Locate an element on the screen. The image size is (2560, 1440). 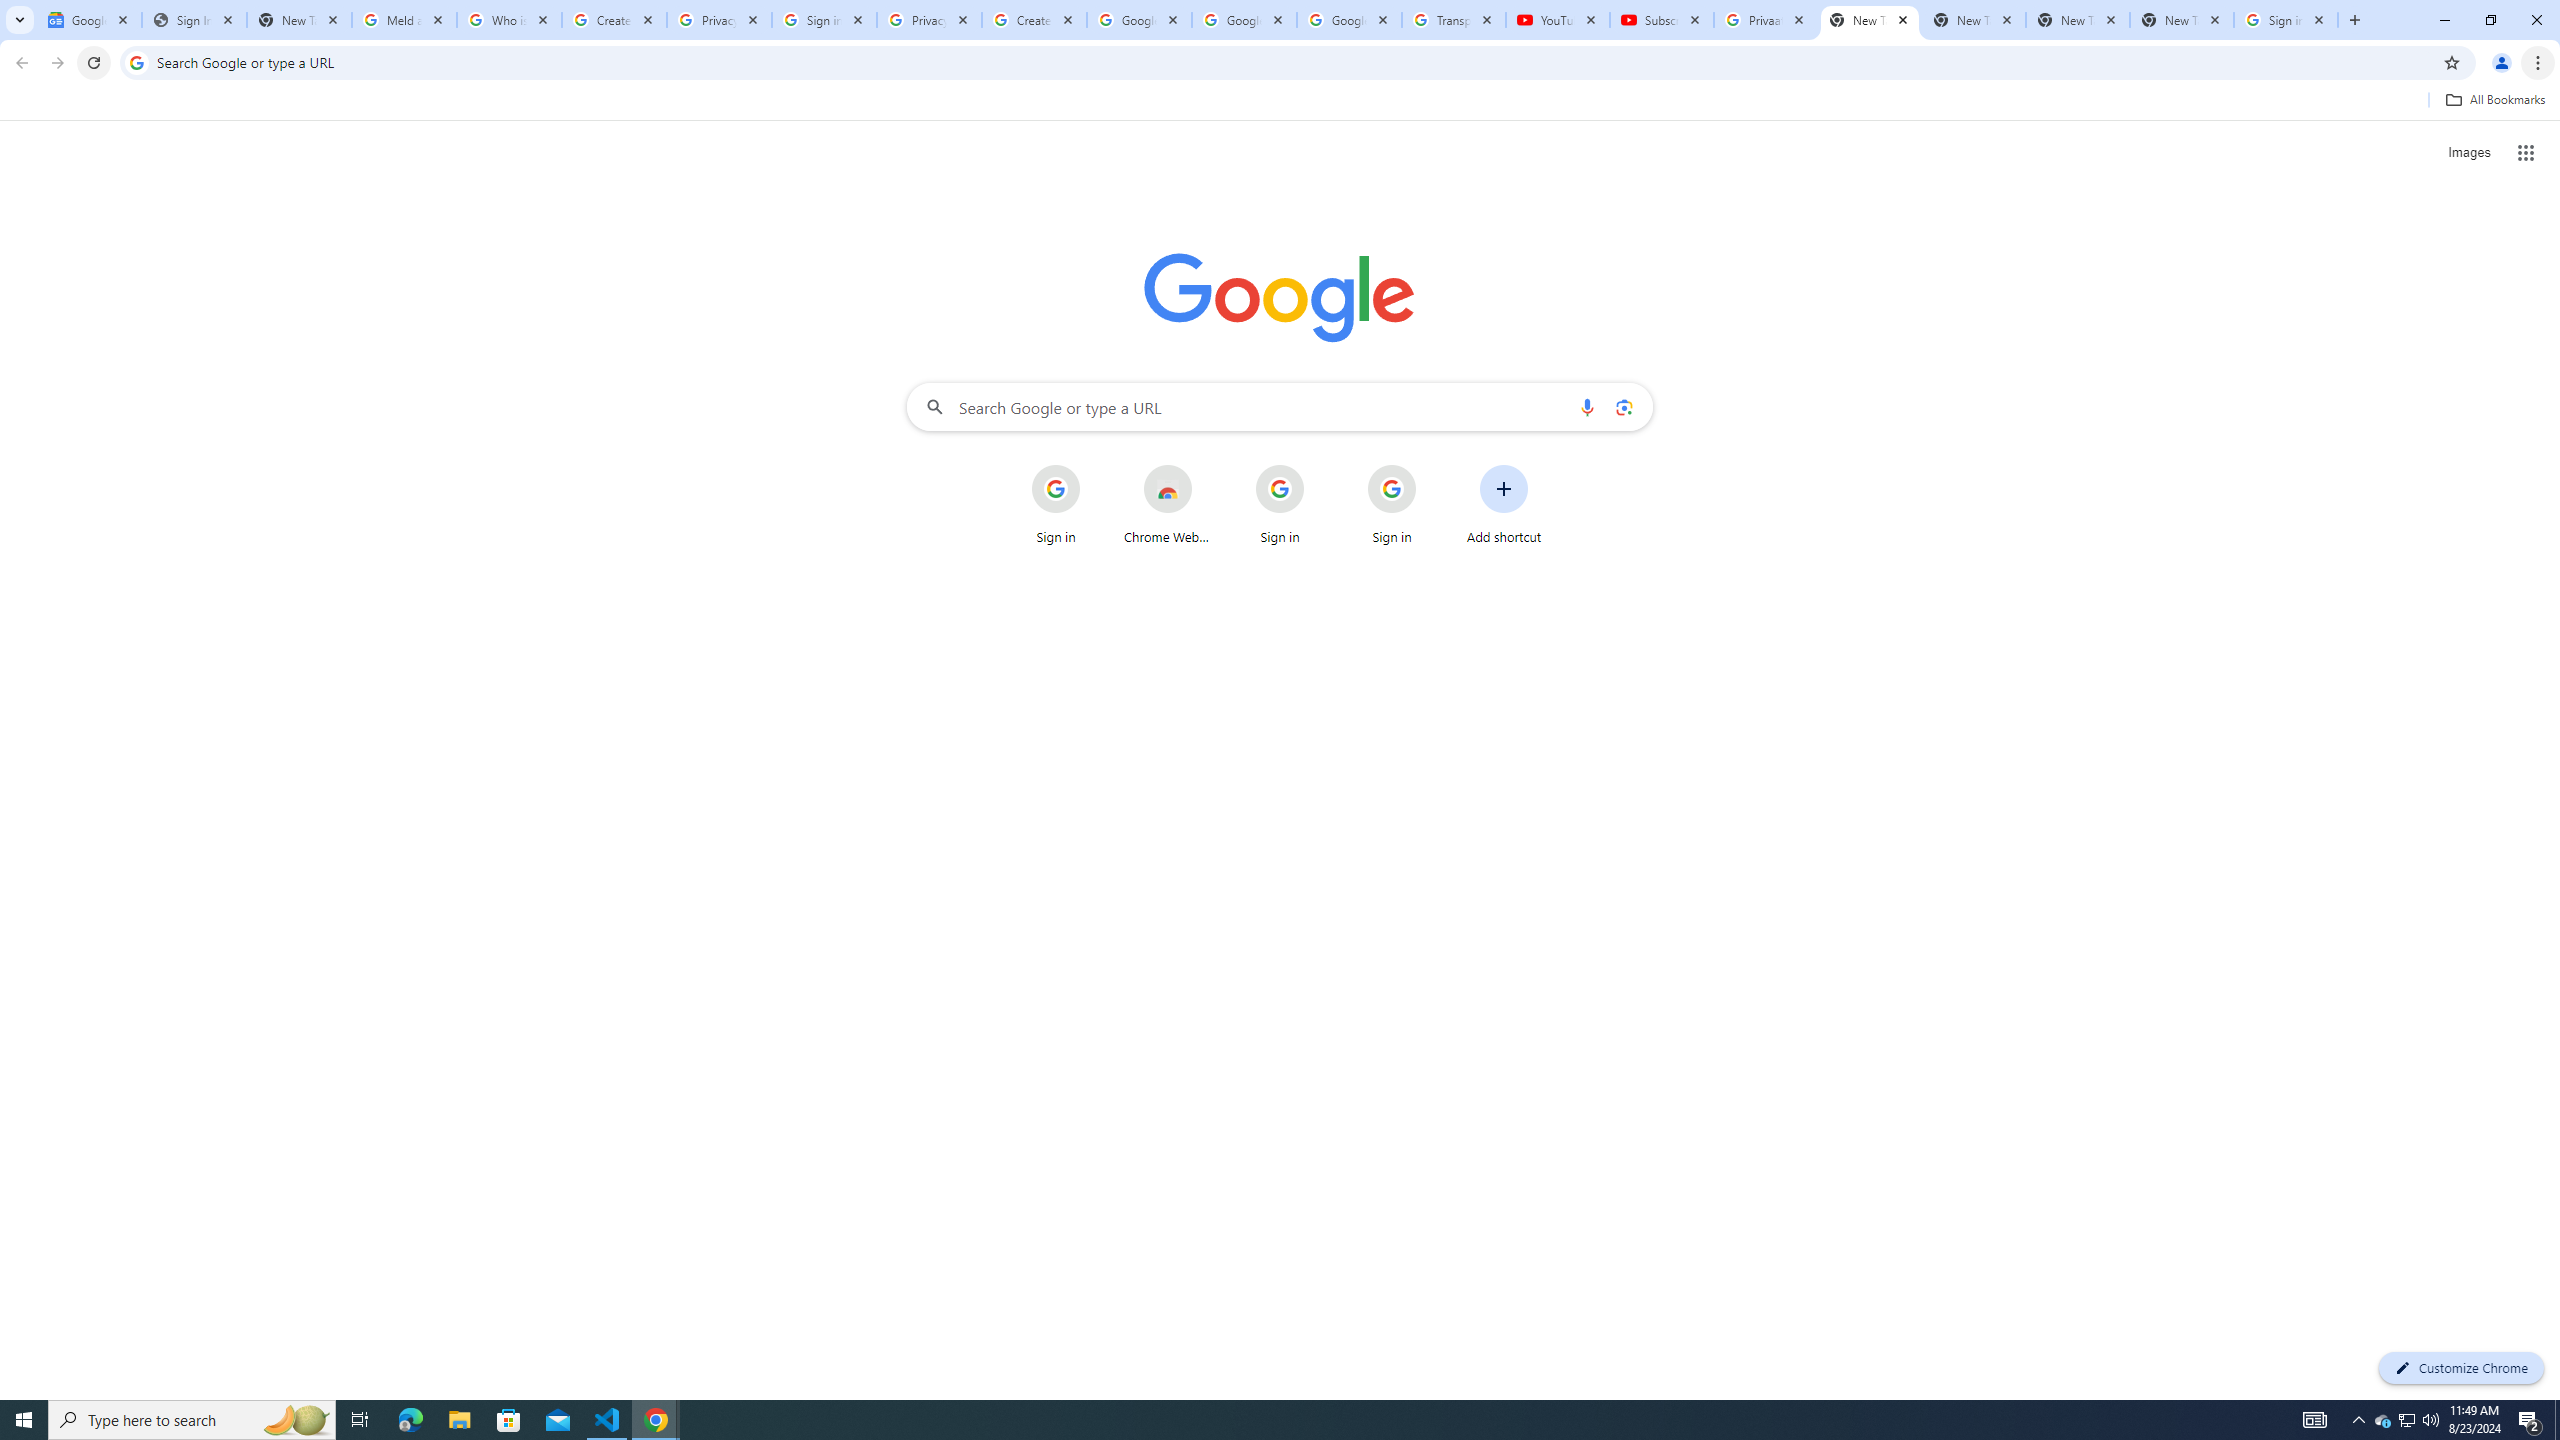
Create your Google Account is located at coordinates (1034, 20).